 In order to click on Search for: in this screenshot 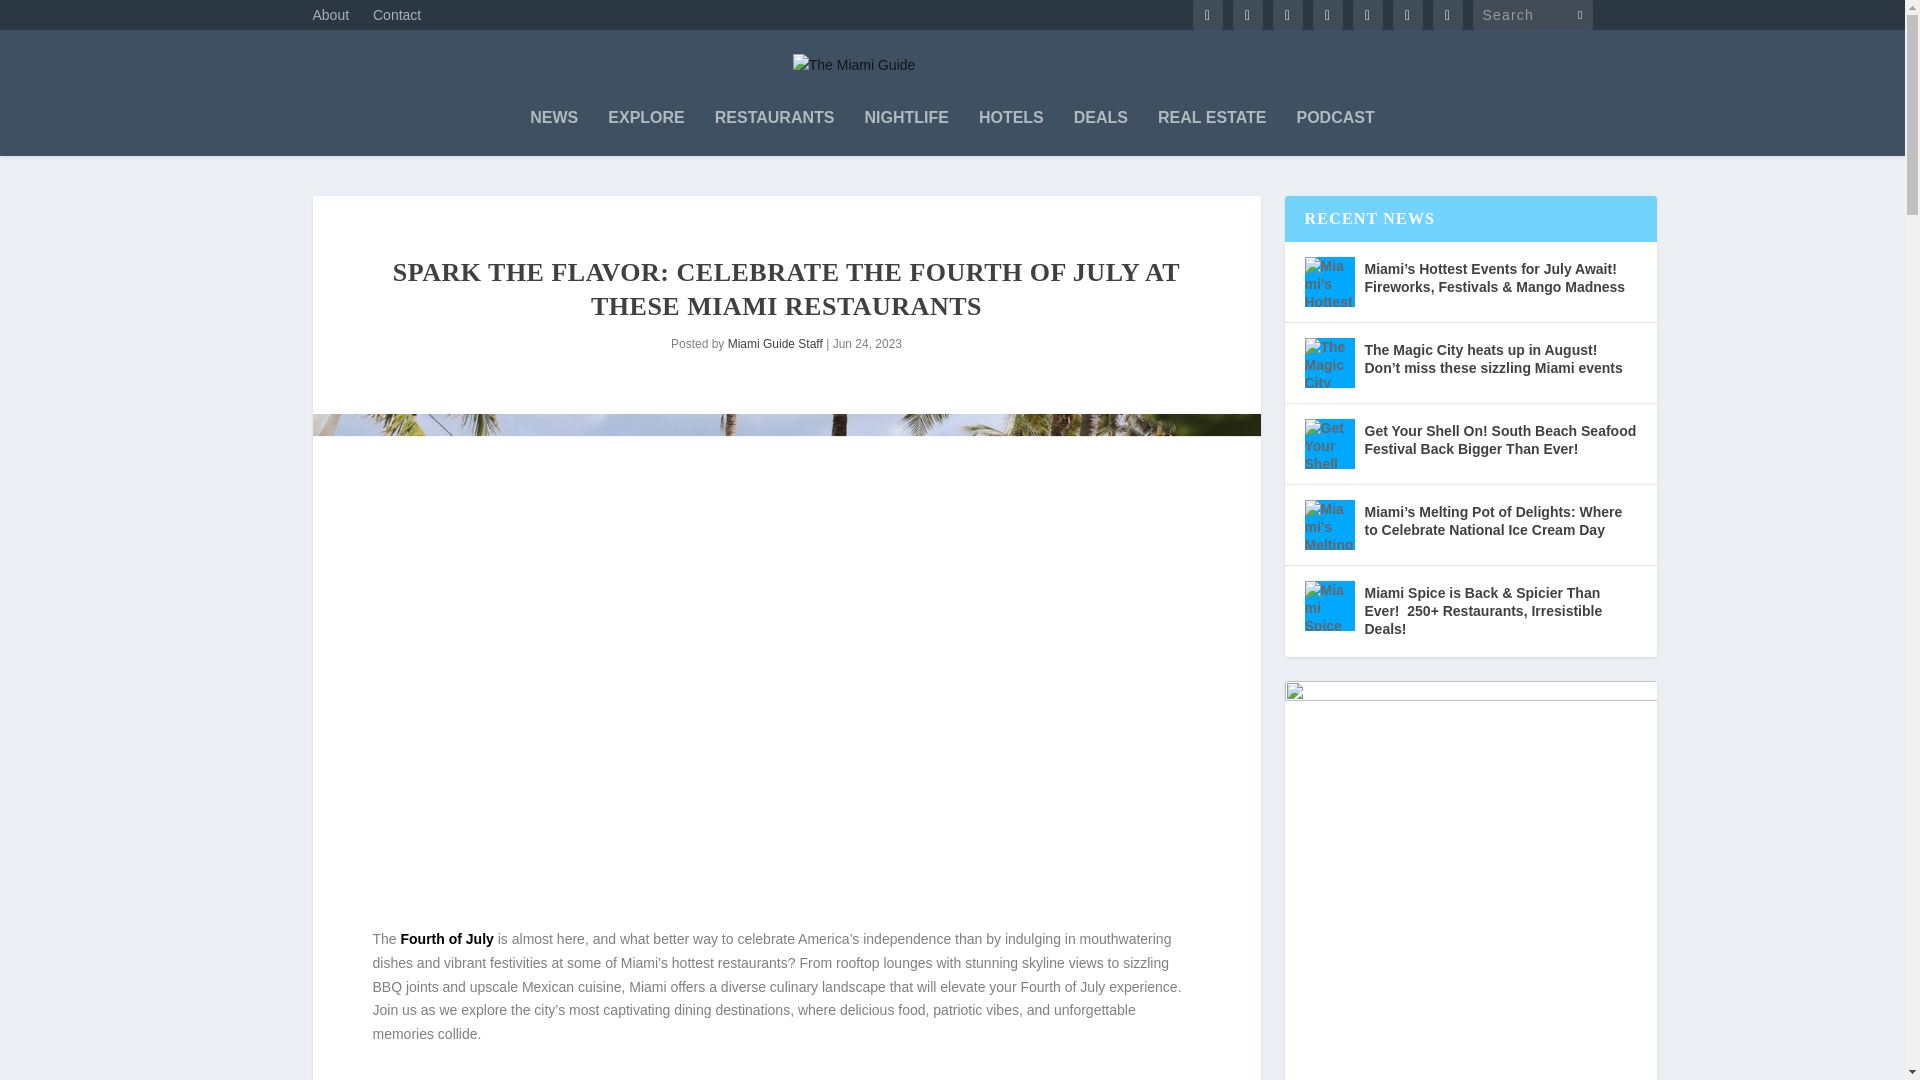, I will do `click(1532, 15)`.